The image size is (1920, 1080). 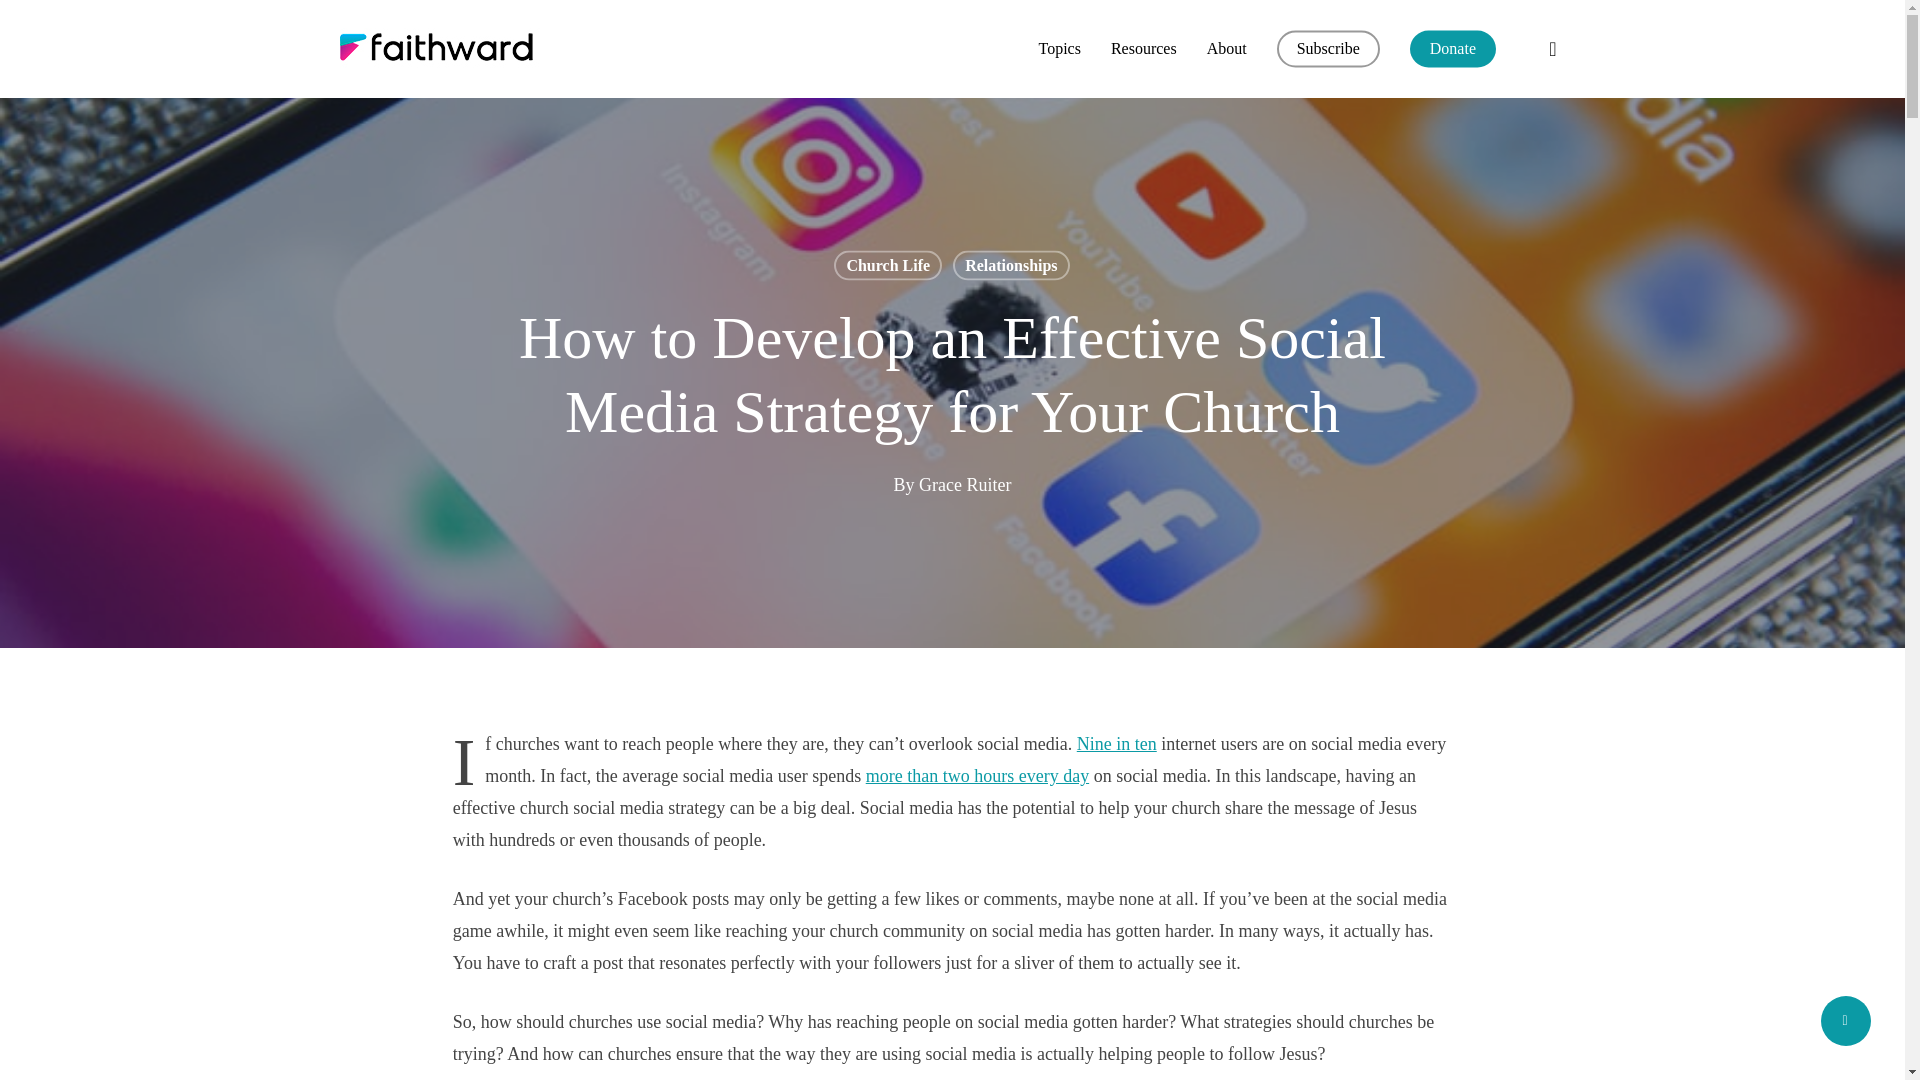 What do you see at coordinates (1452, 49) in the screenshot?
I see `Donate` at bounding box center [1452, 49].